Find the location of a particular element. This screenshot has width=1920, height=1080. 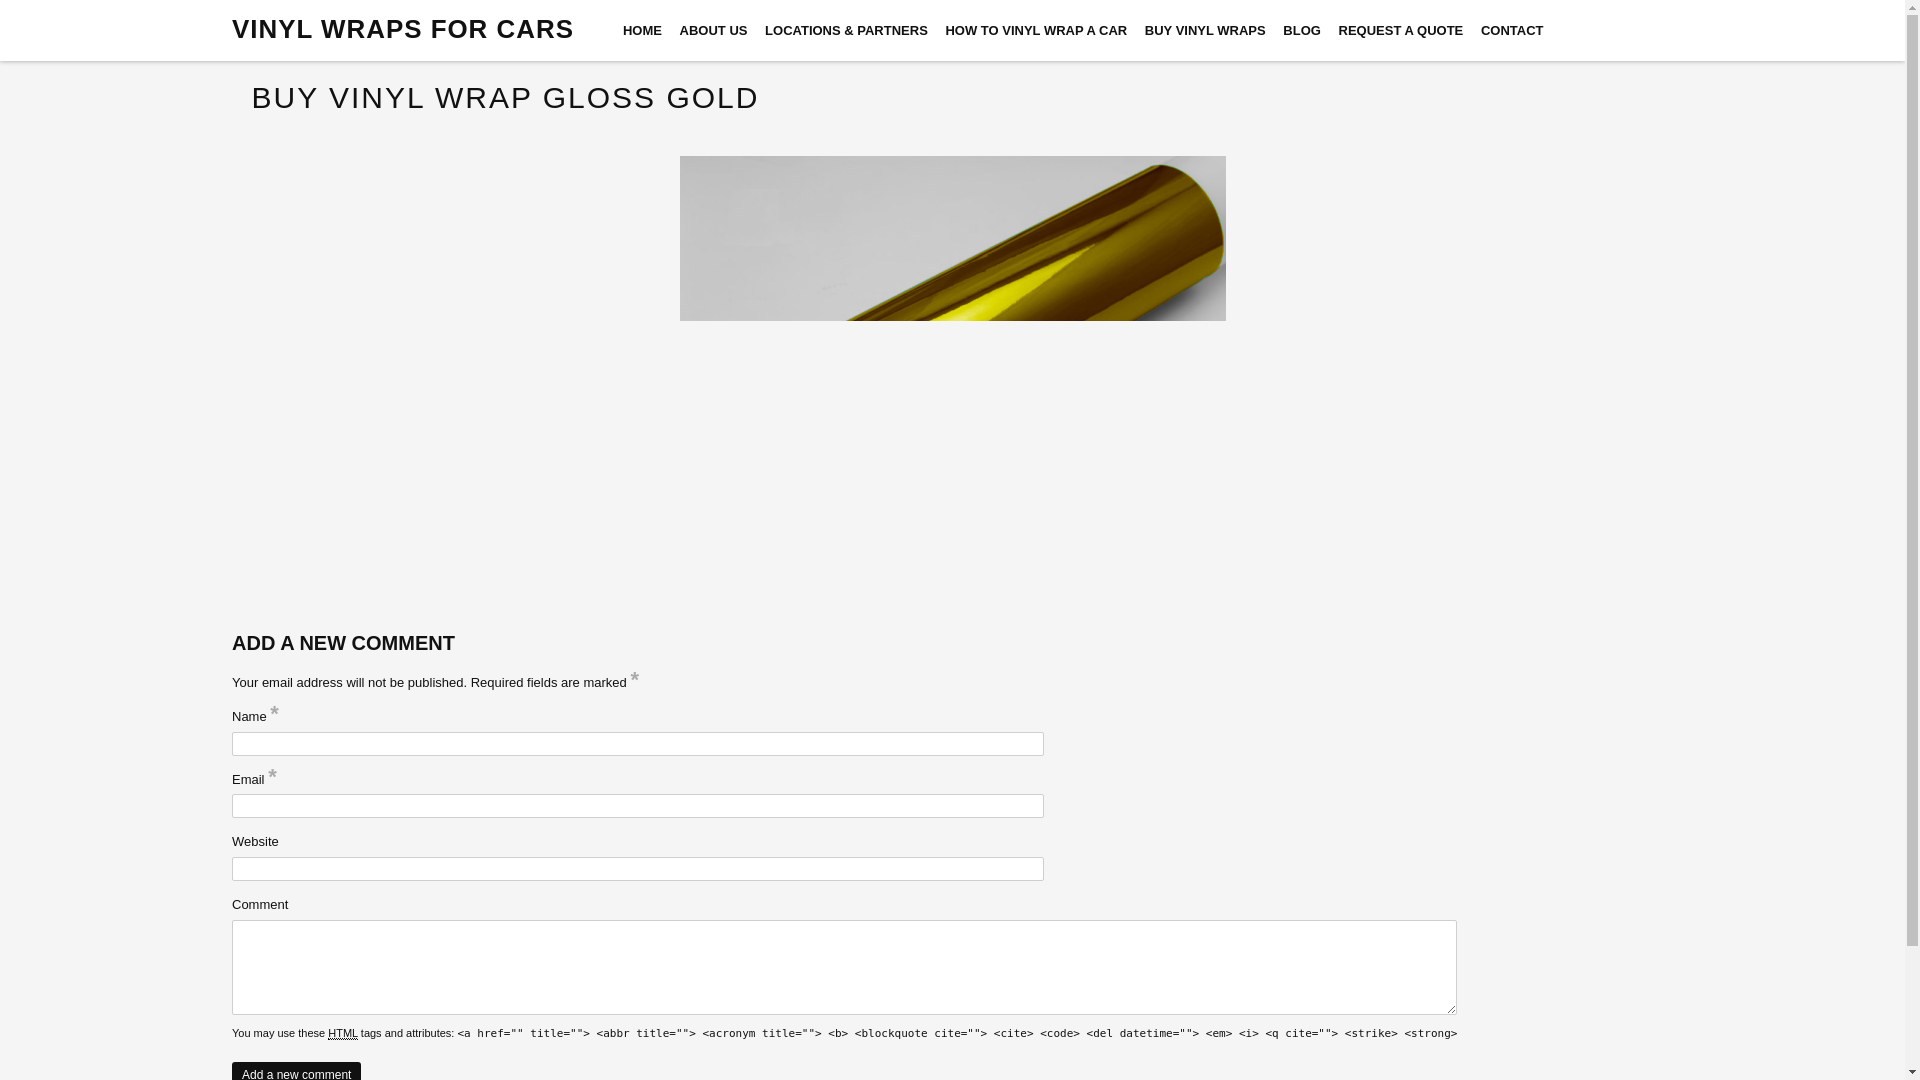

VINYL WRAPS FOR CARS is located at coordinates (403, 30).